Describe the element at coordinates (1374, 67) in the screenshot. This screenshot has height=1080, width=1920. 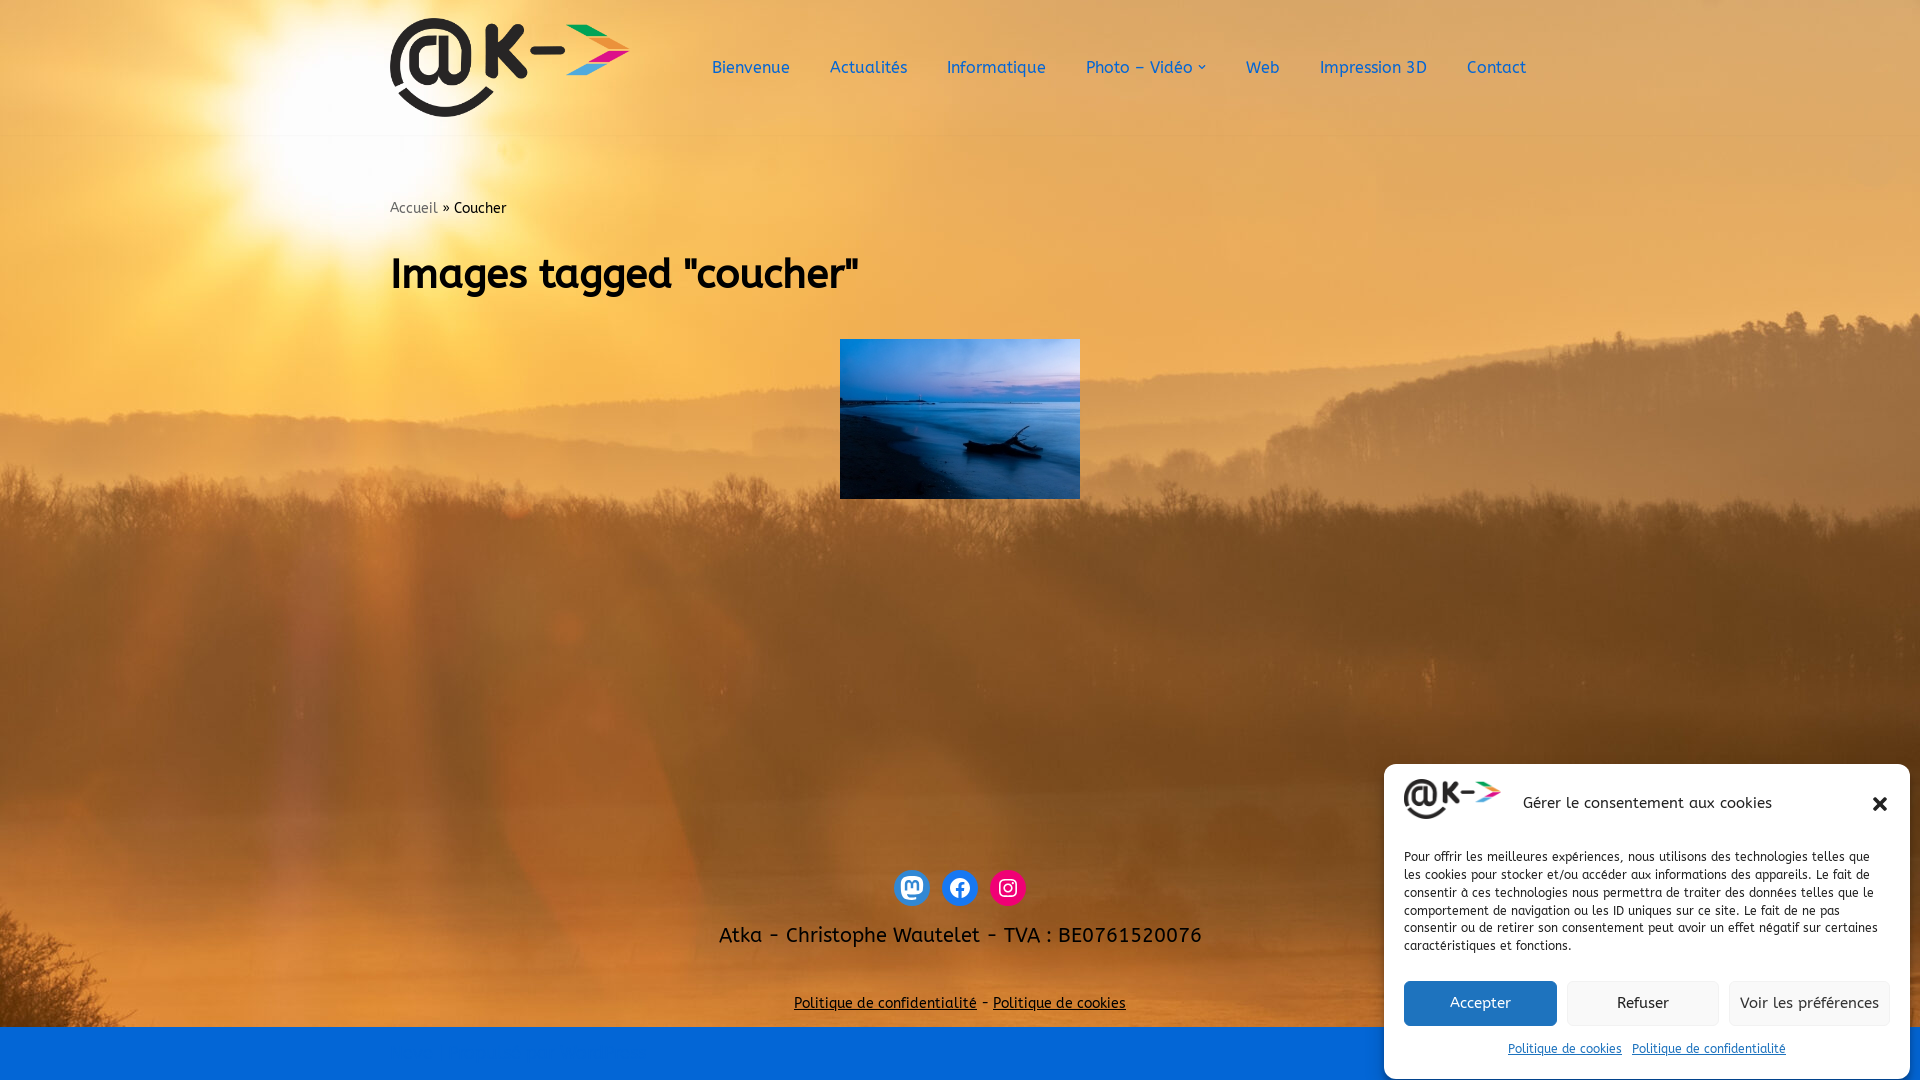
I see `Impression 3D` at that location.